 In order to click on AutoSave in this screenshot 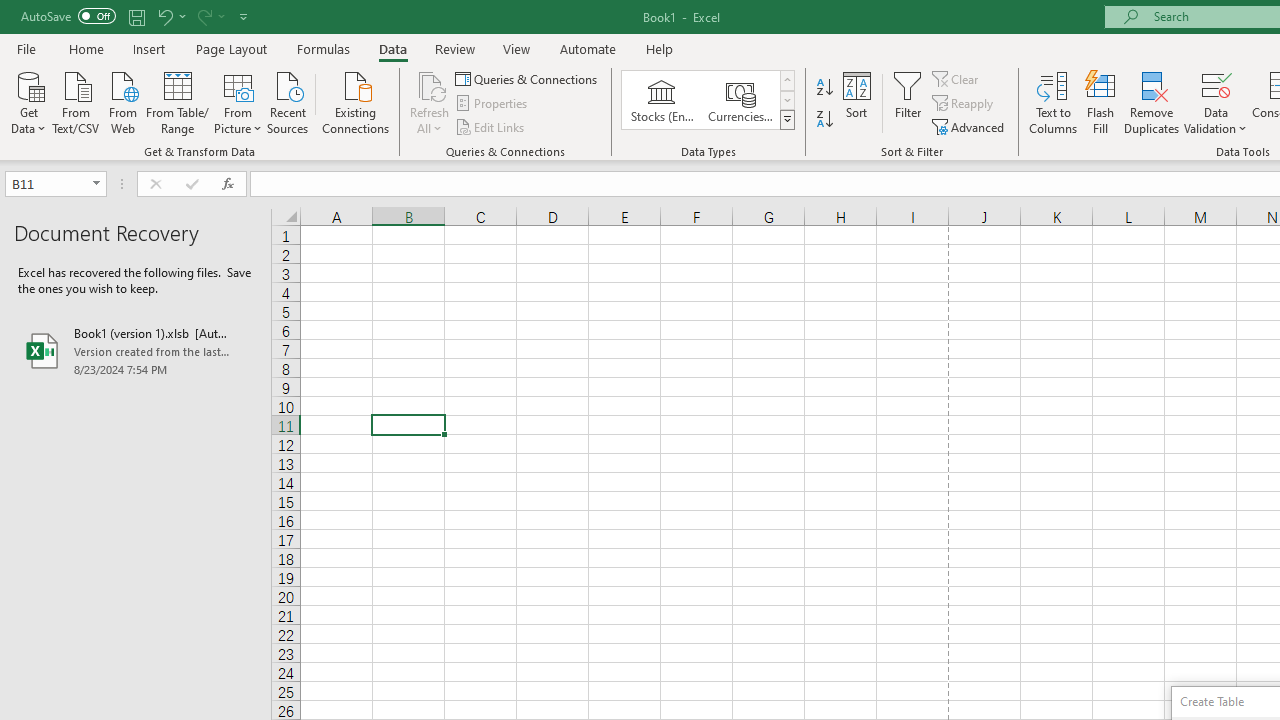, I will do `click(68, 16)`.